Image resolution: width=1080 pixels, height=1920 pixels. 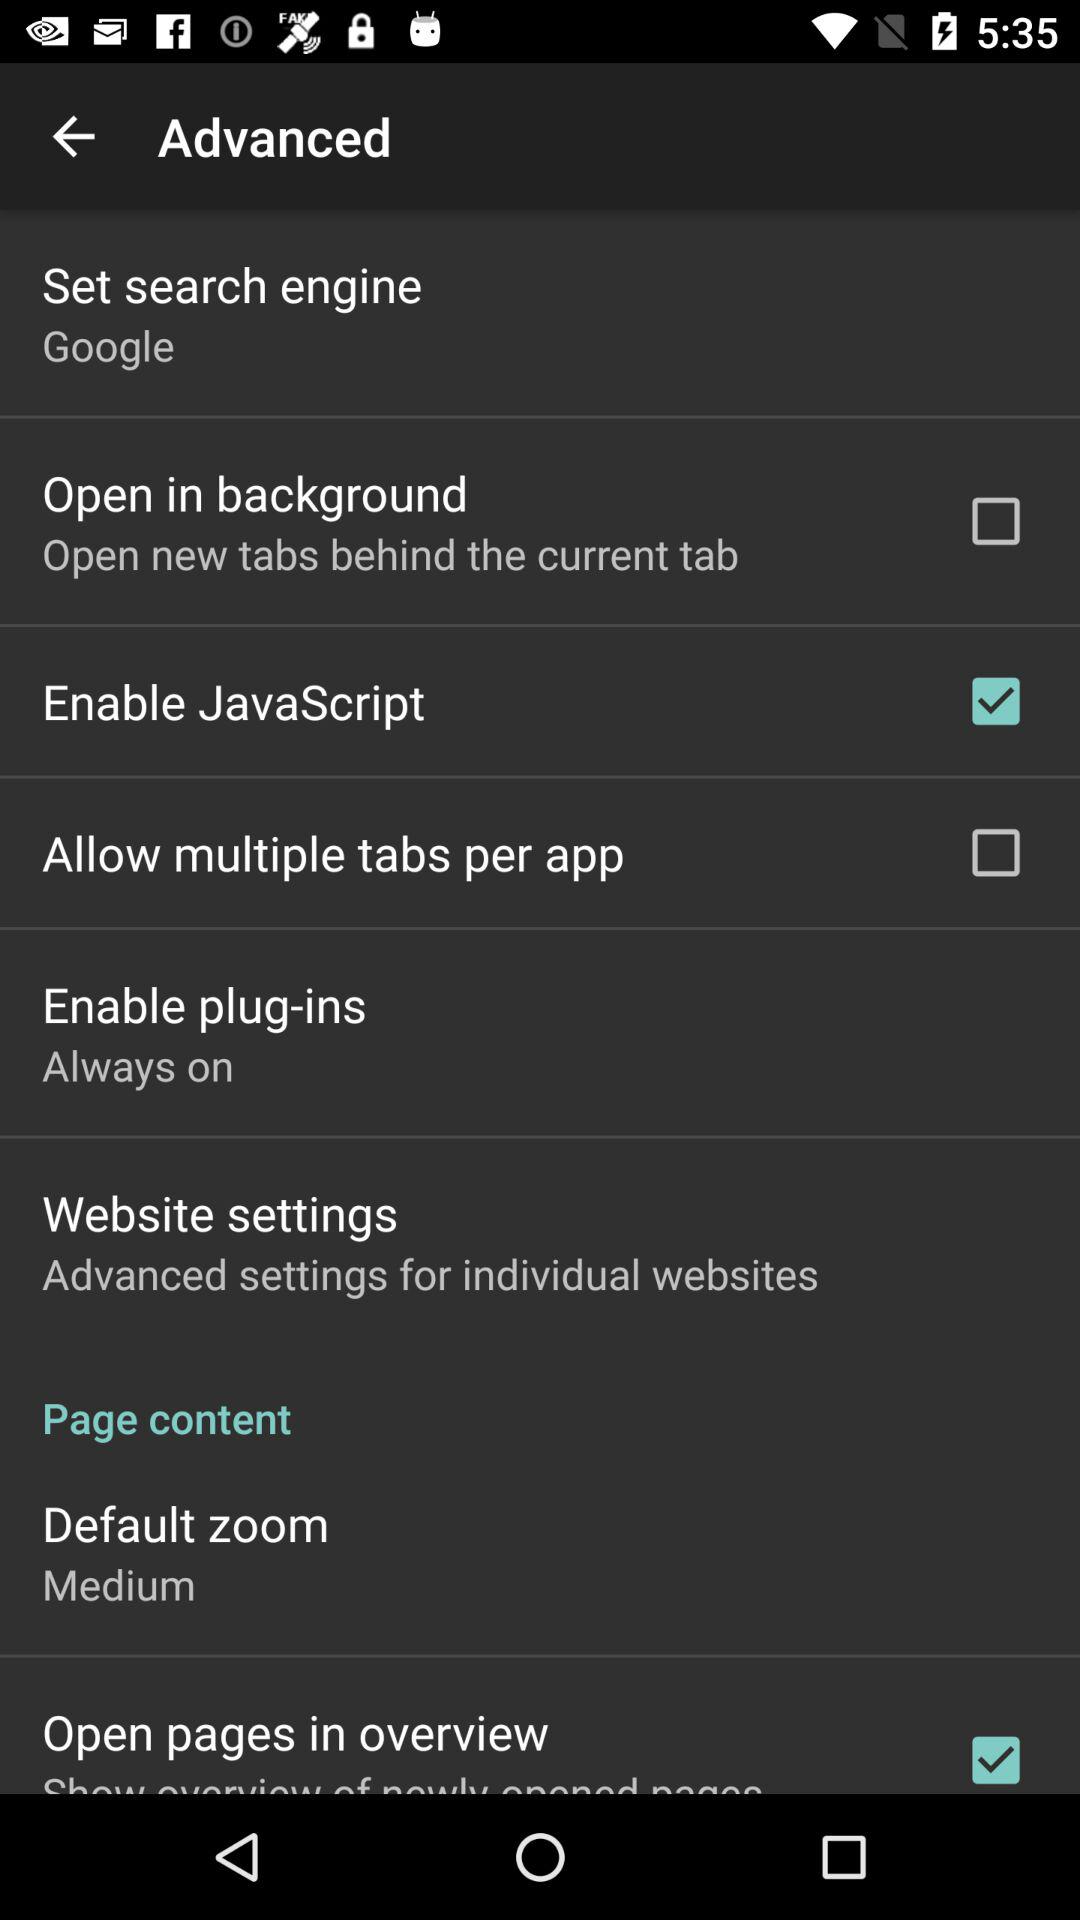 What do you see at coordinates (73, 136) in the screenshot?
I see `open app to the left of advanced app` at bounding box center [73, 136].